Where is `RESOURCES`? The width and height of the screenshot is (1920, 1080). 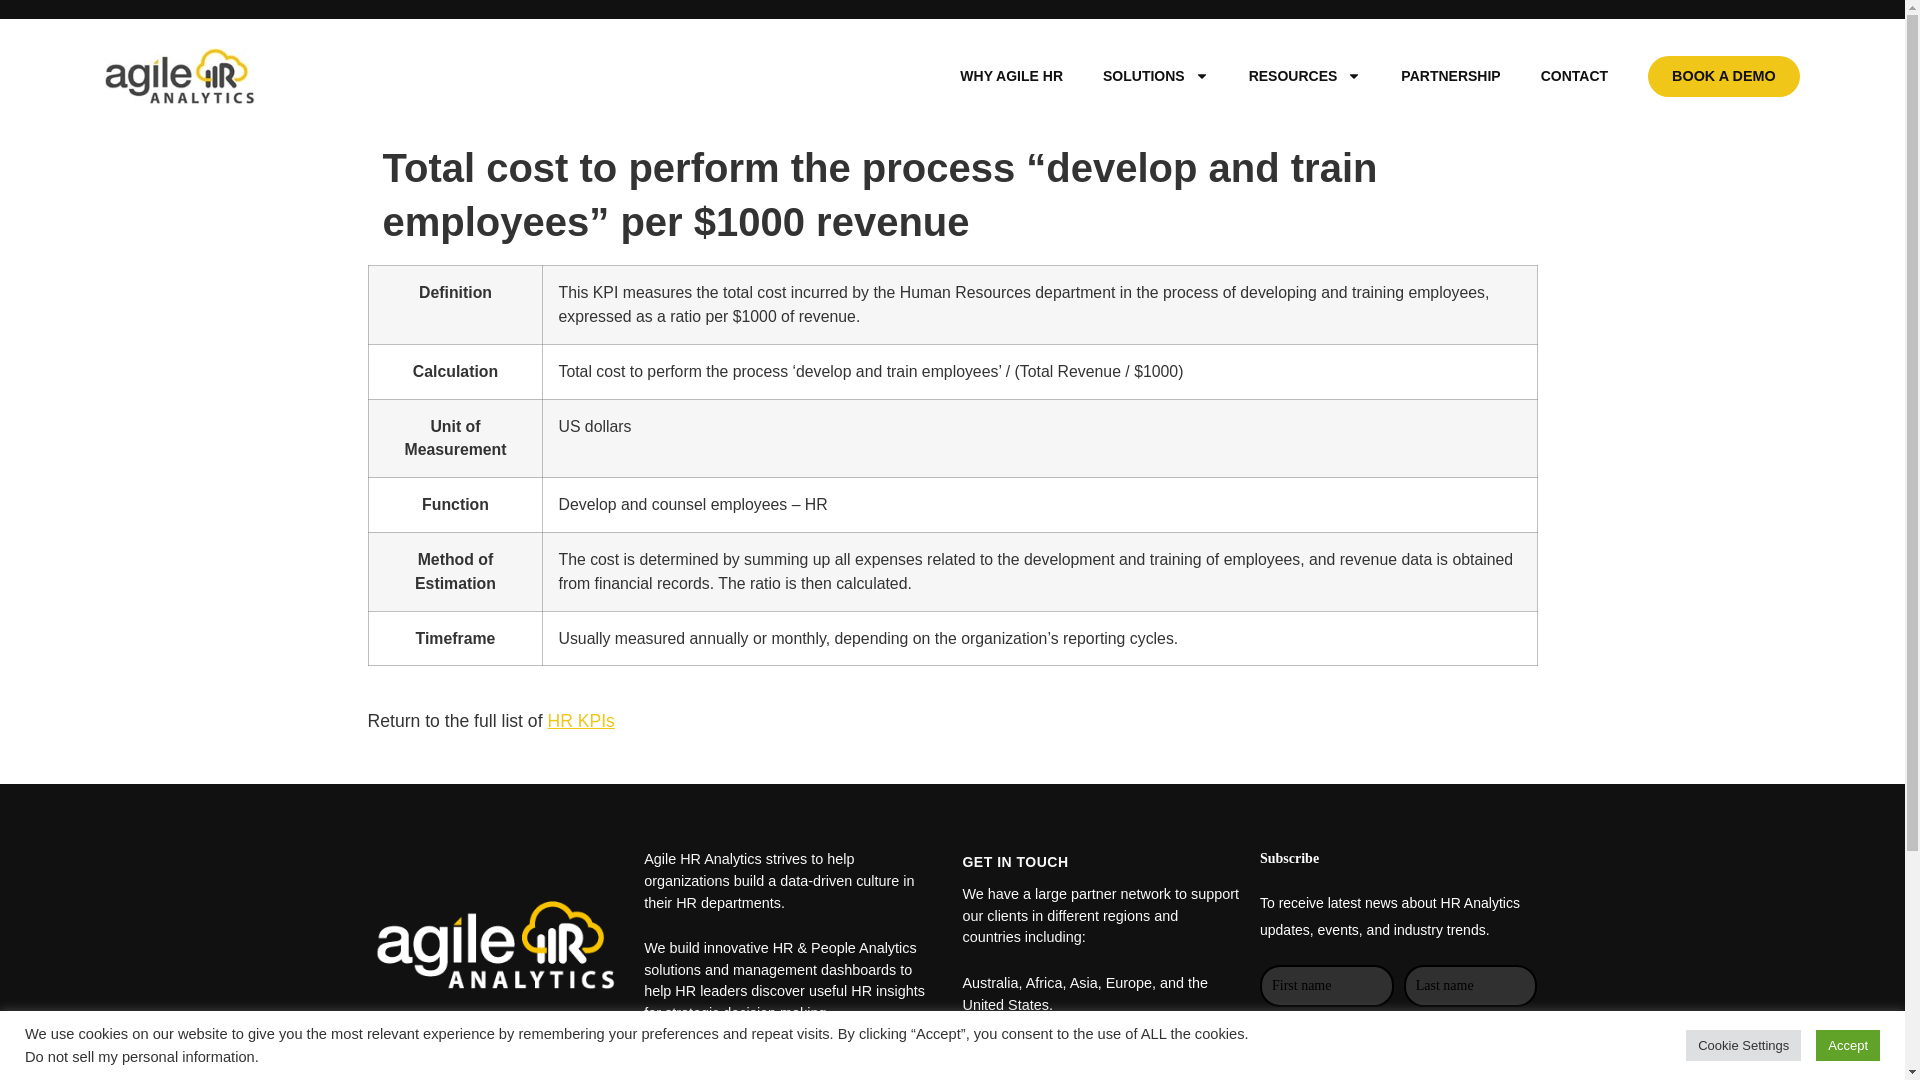
RESOURCES is located at coordinates (1305, 76).